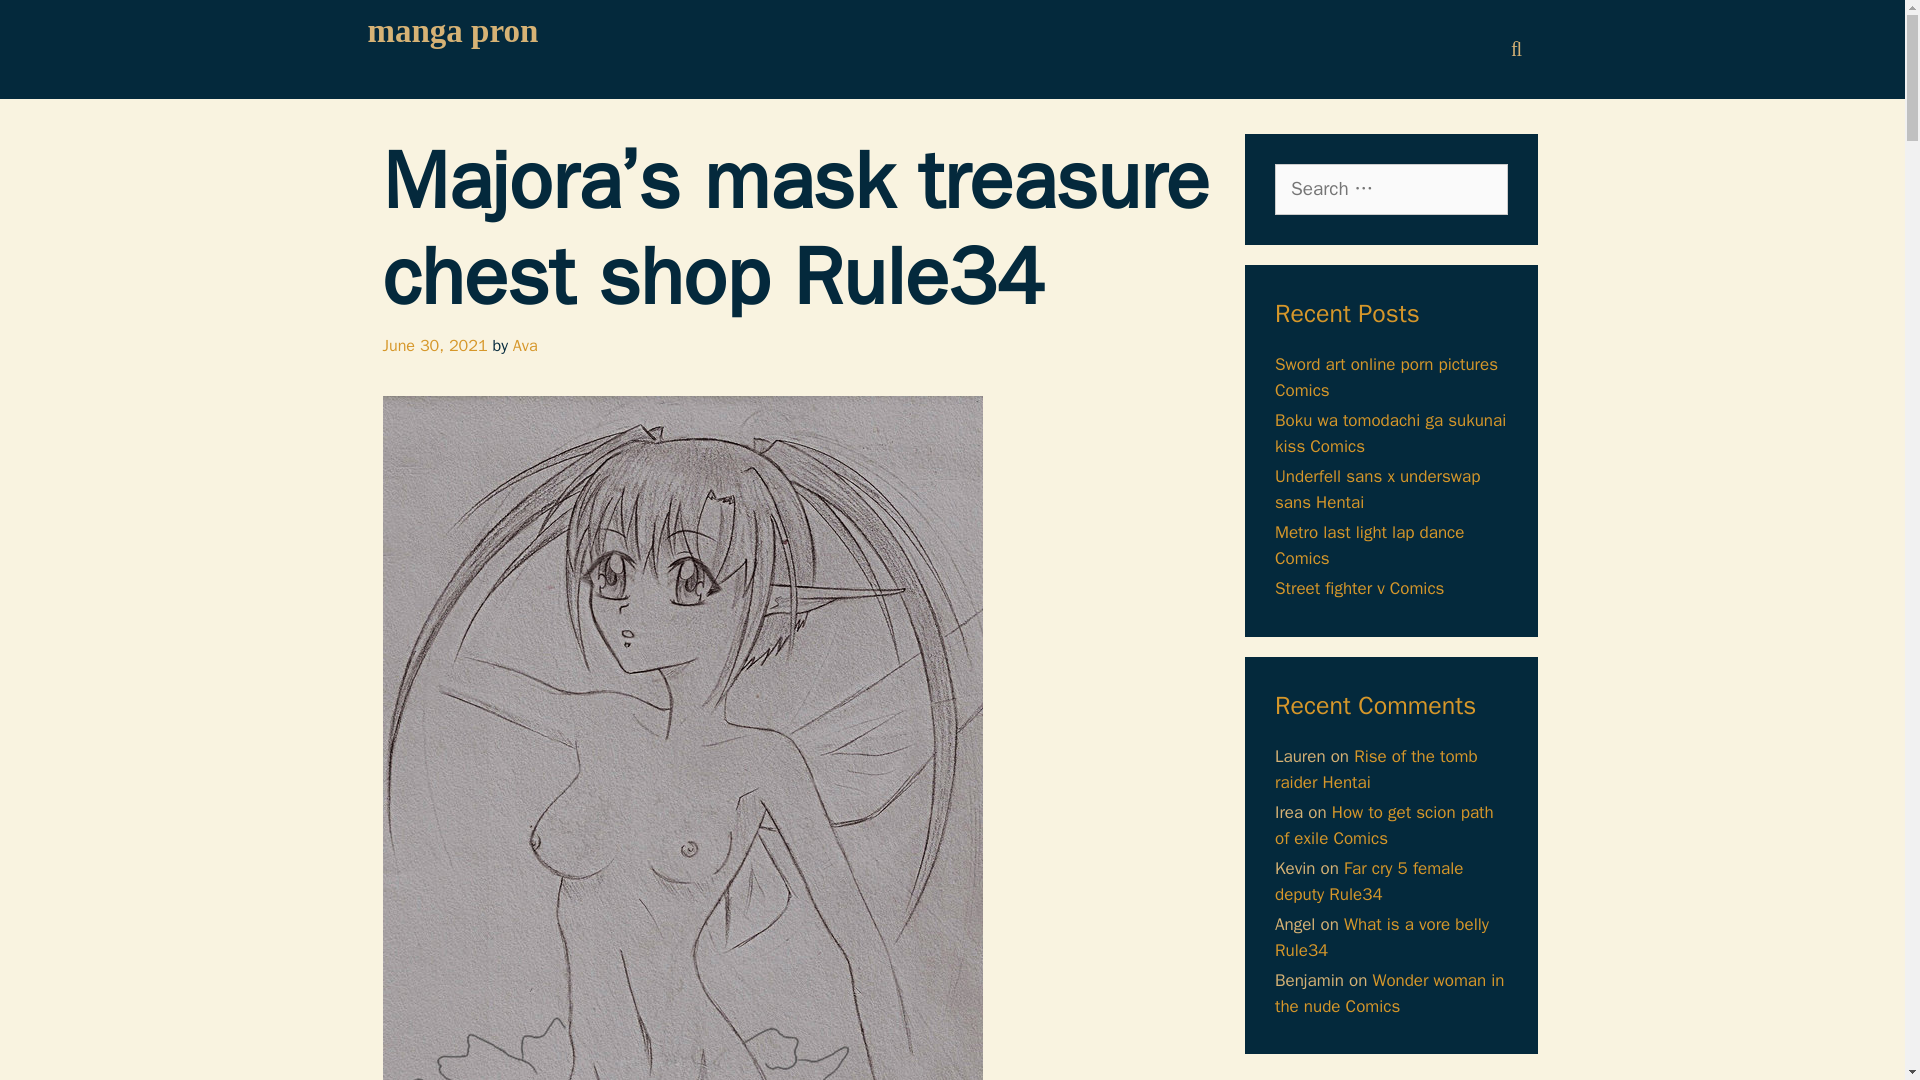  Describe the element at coordinates (1390, 189) in the screenshot. I see `Search for:` at that location.